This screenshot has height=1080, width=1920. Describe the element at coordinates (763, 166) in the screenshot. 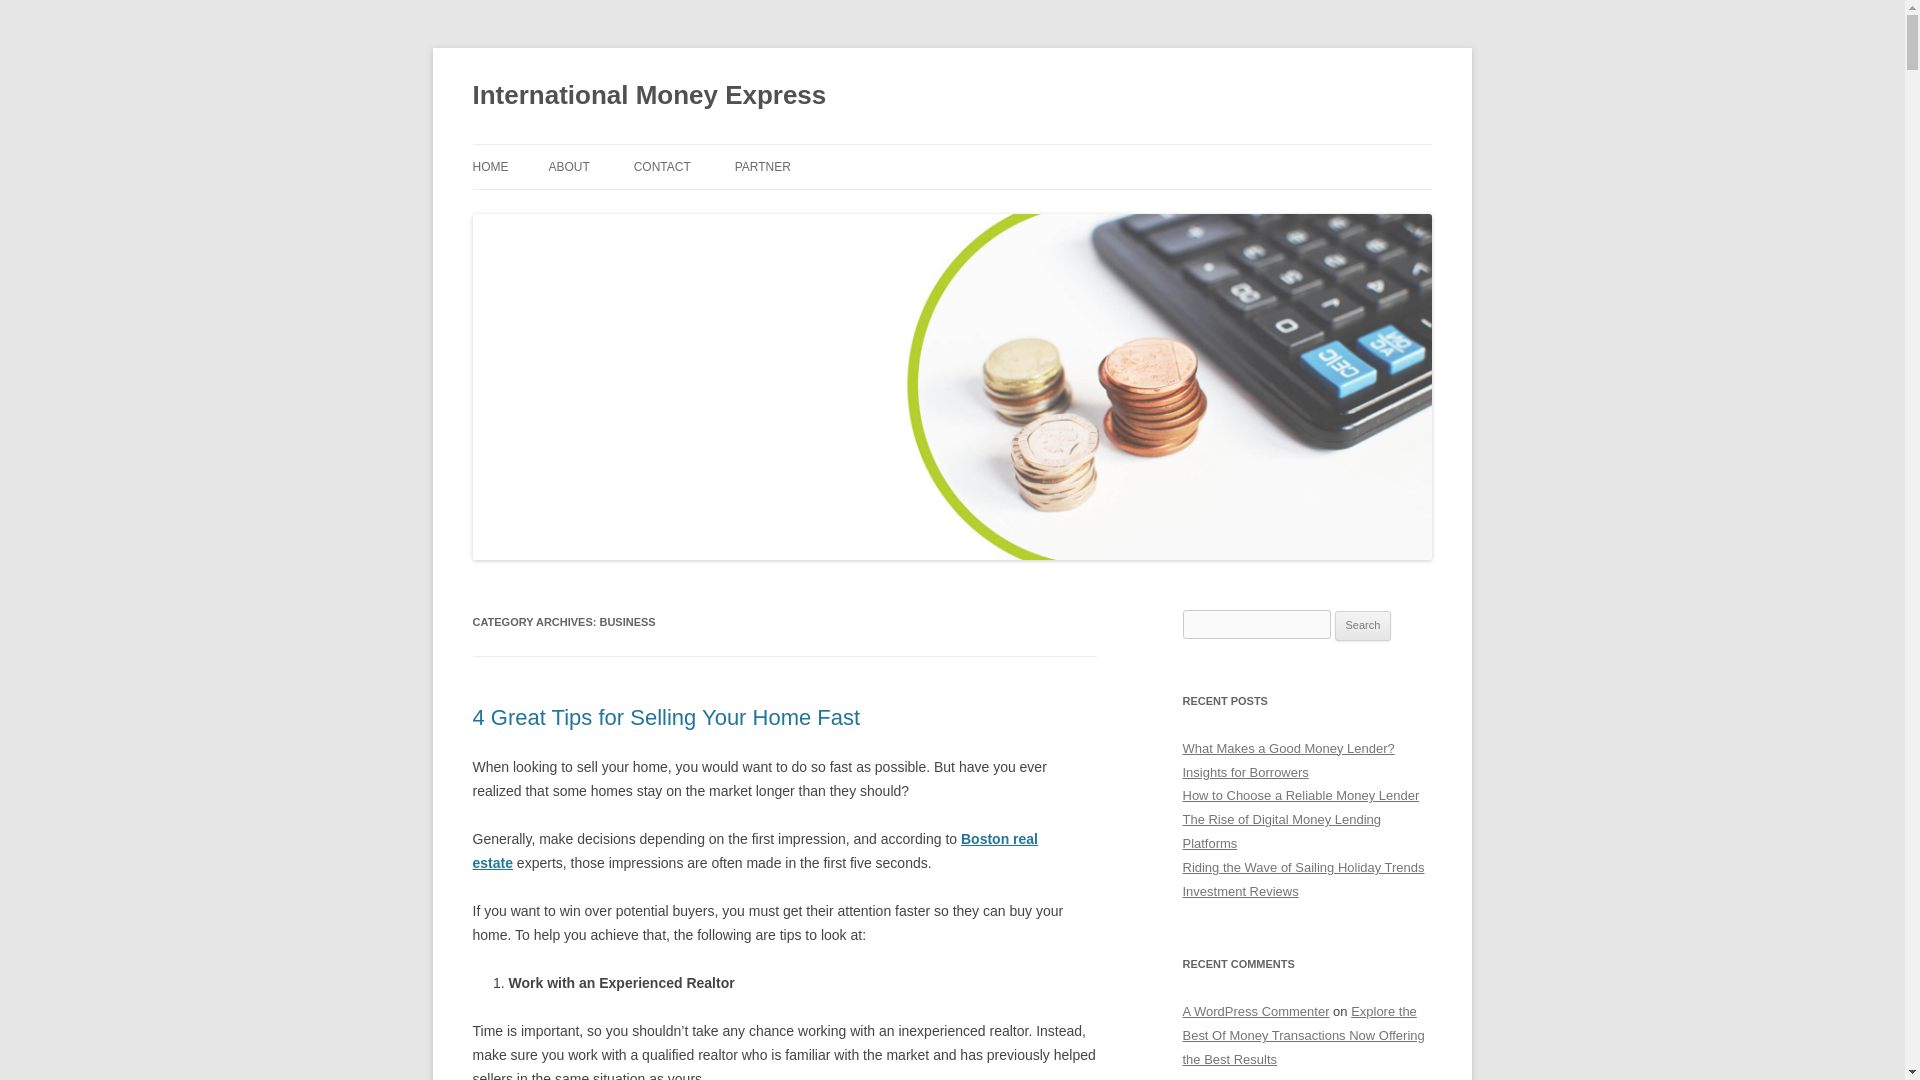

I see `PARTNER` at that location.